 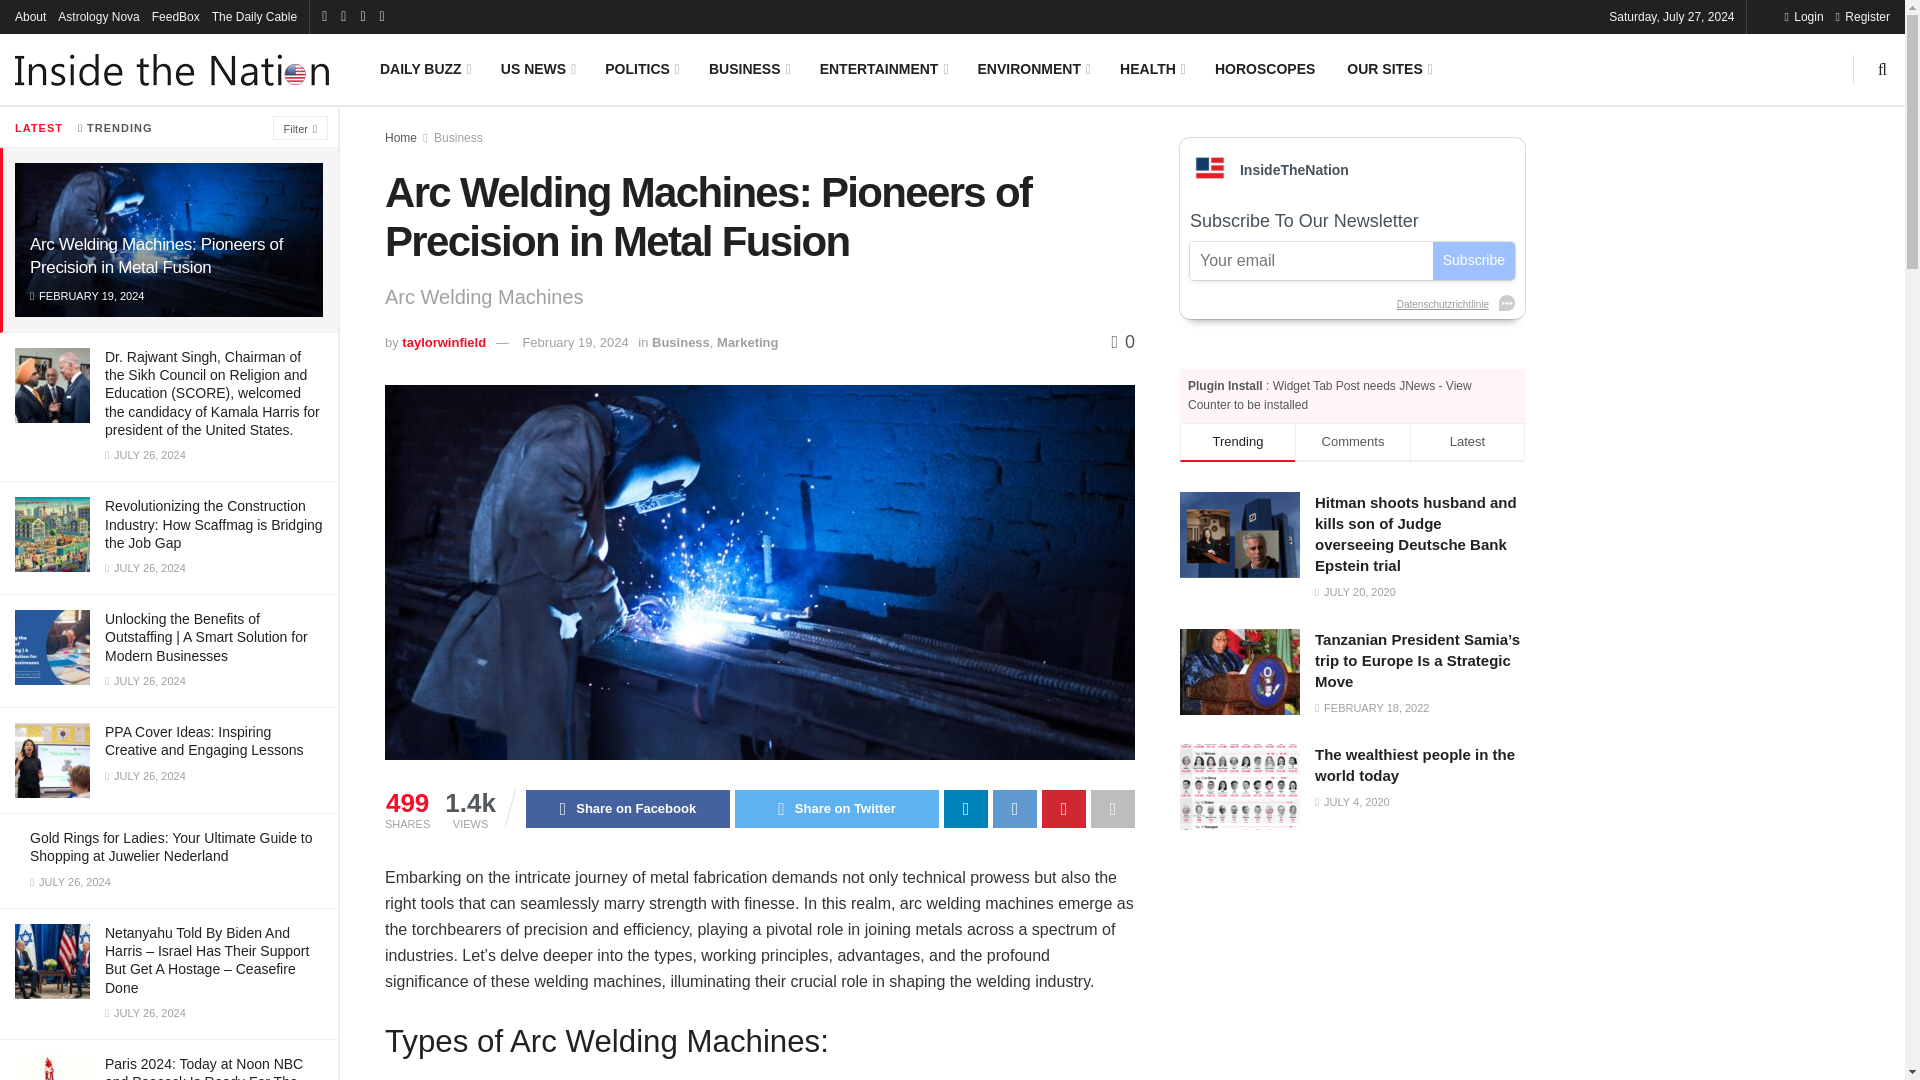 What do you see at coordinates (156, 256) in the screenshot?
I see `Arc Welding Machines: Pioneers of Precision in Metal Fusion` at bounding box center [156, 256].